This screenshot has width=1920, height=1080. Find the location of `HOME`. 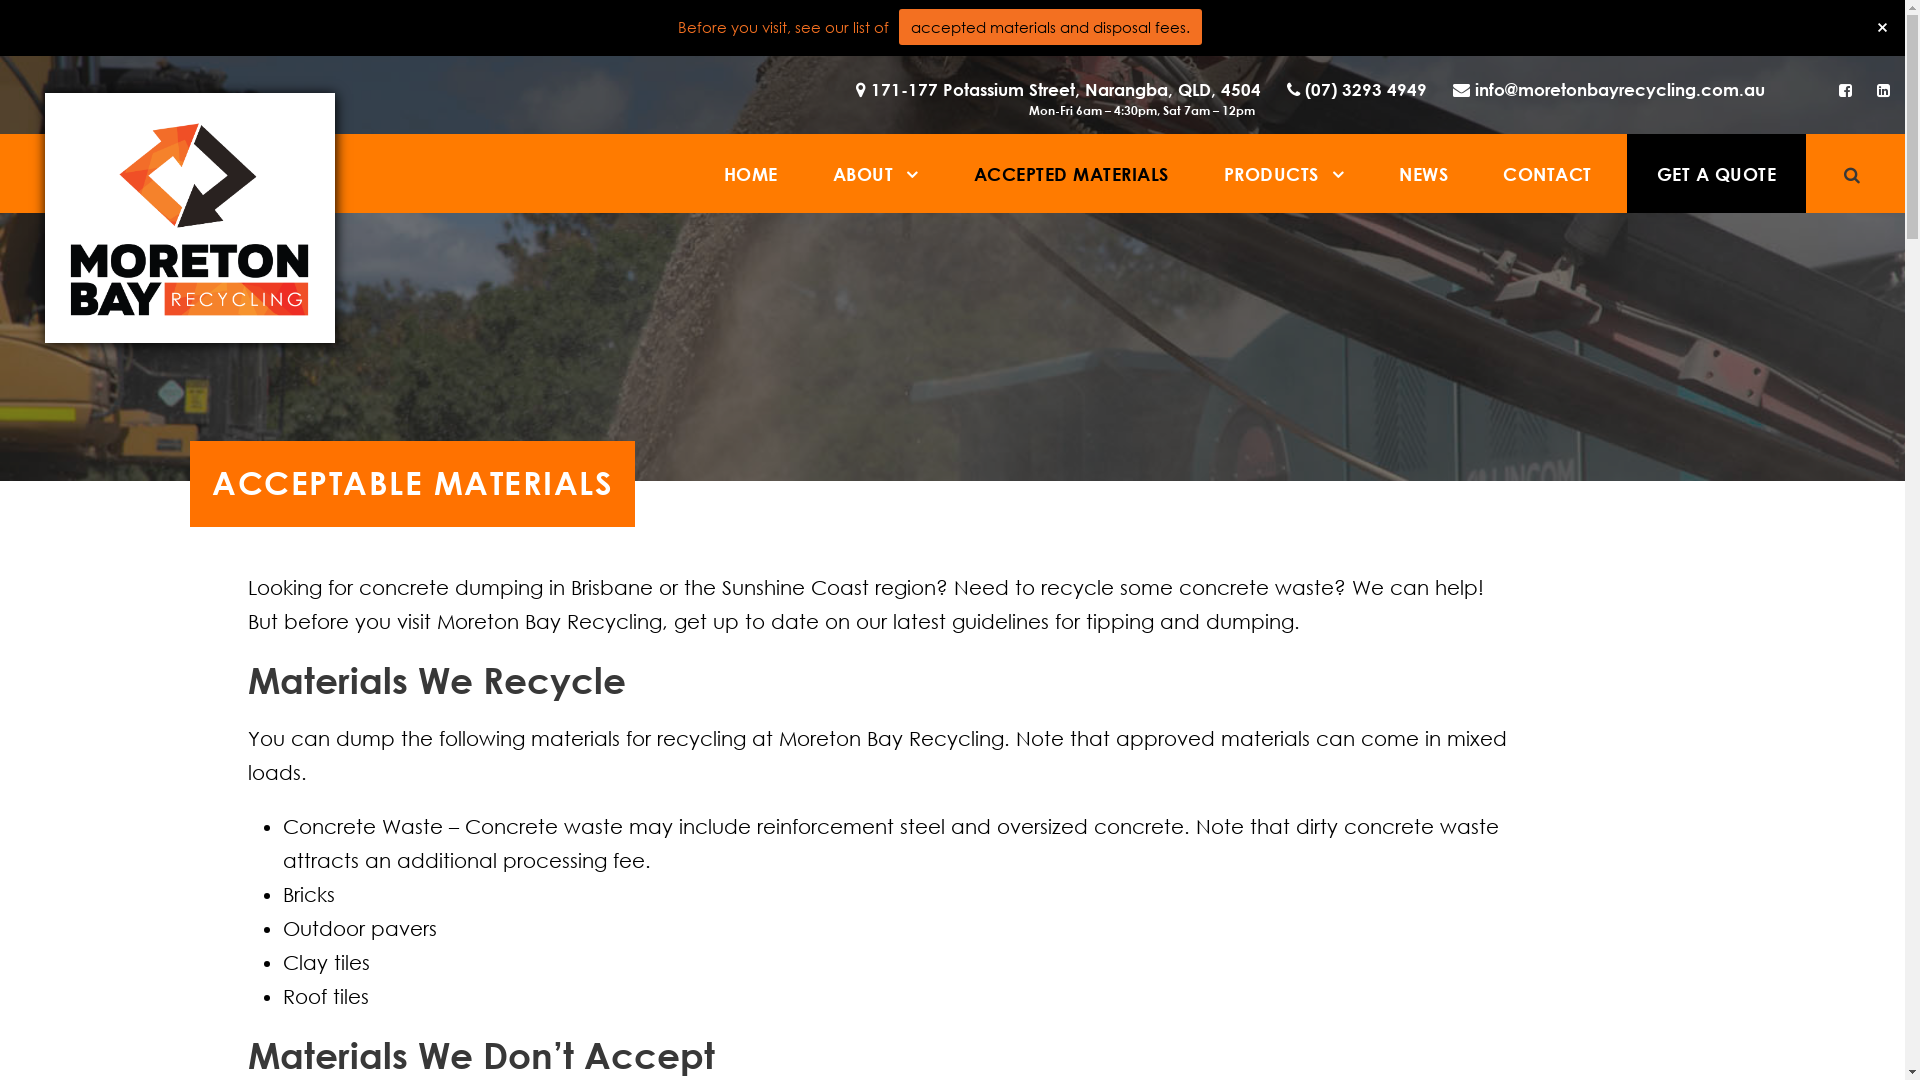

HOME is located at coordinates (751, 174).